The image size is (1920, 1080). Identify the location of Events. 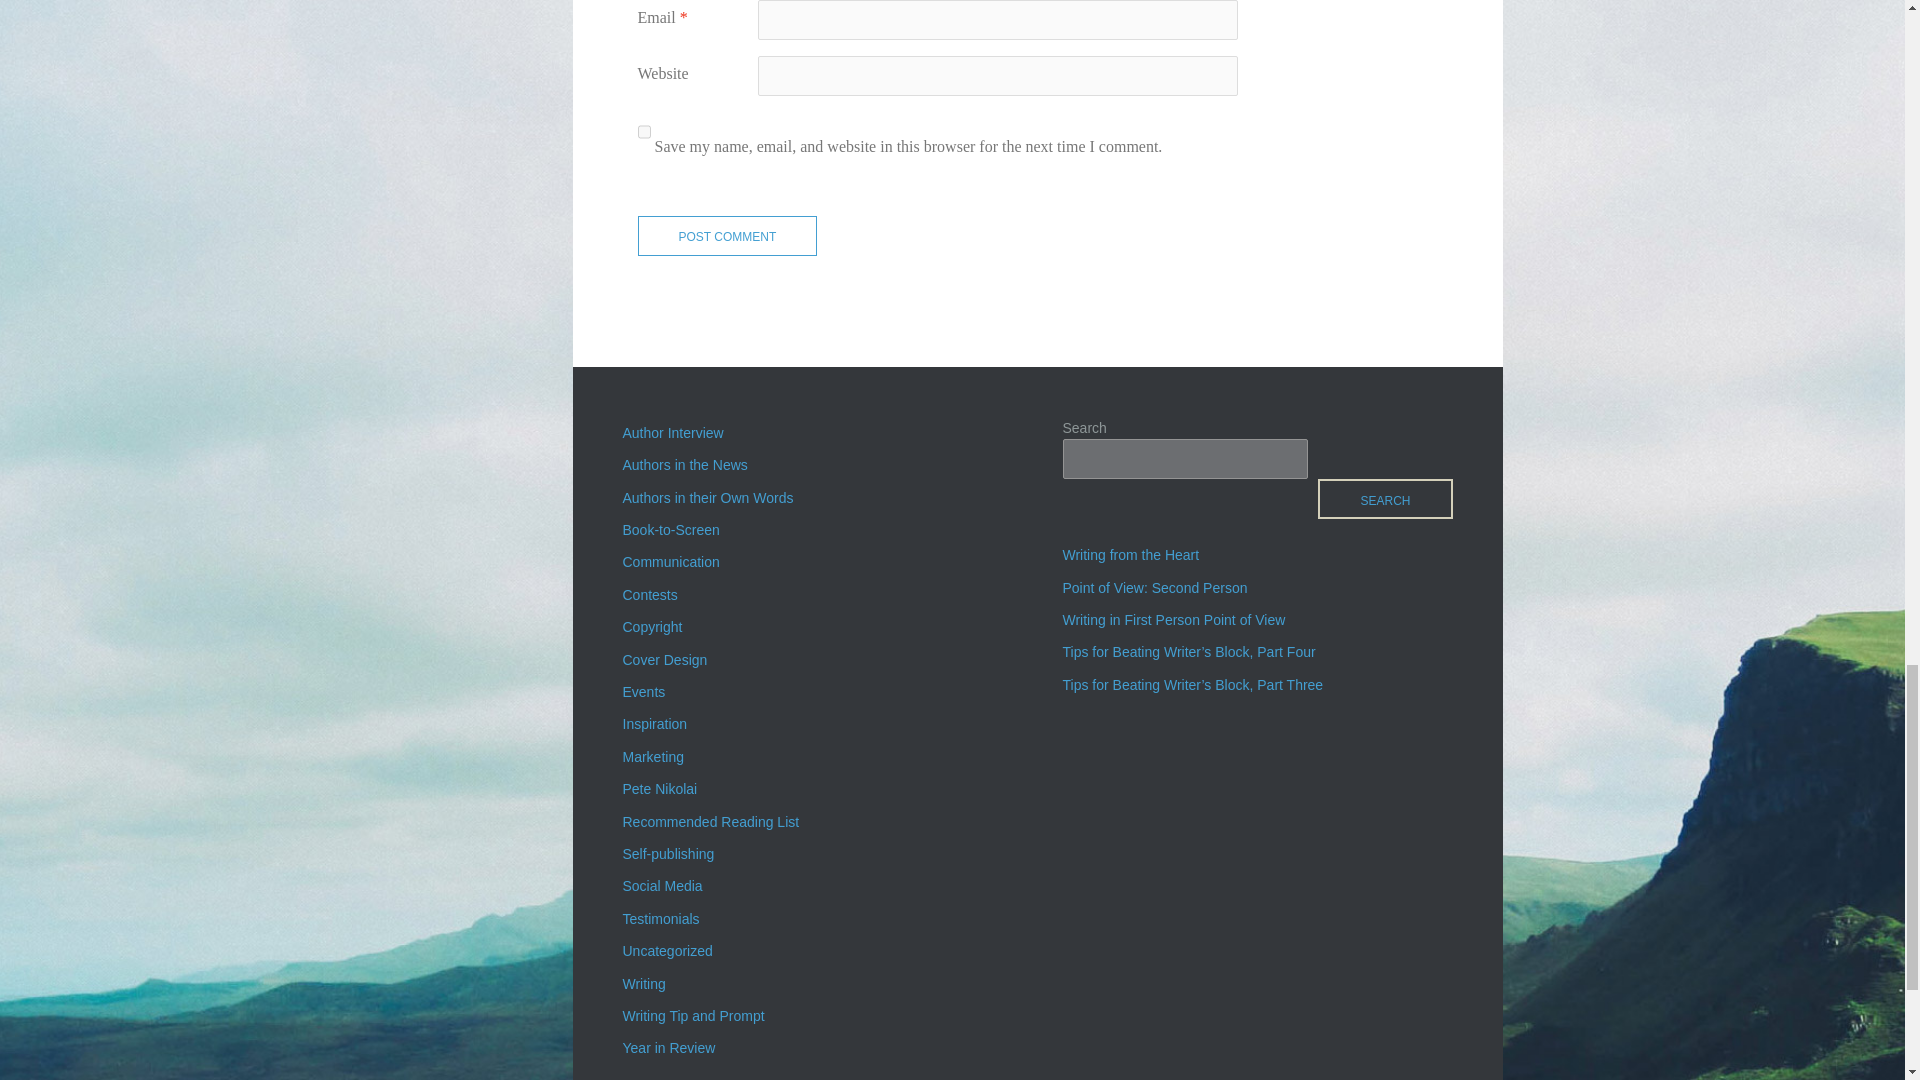
(643, 691).